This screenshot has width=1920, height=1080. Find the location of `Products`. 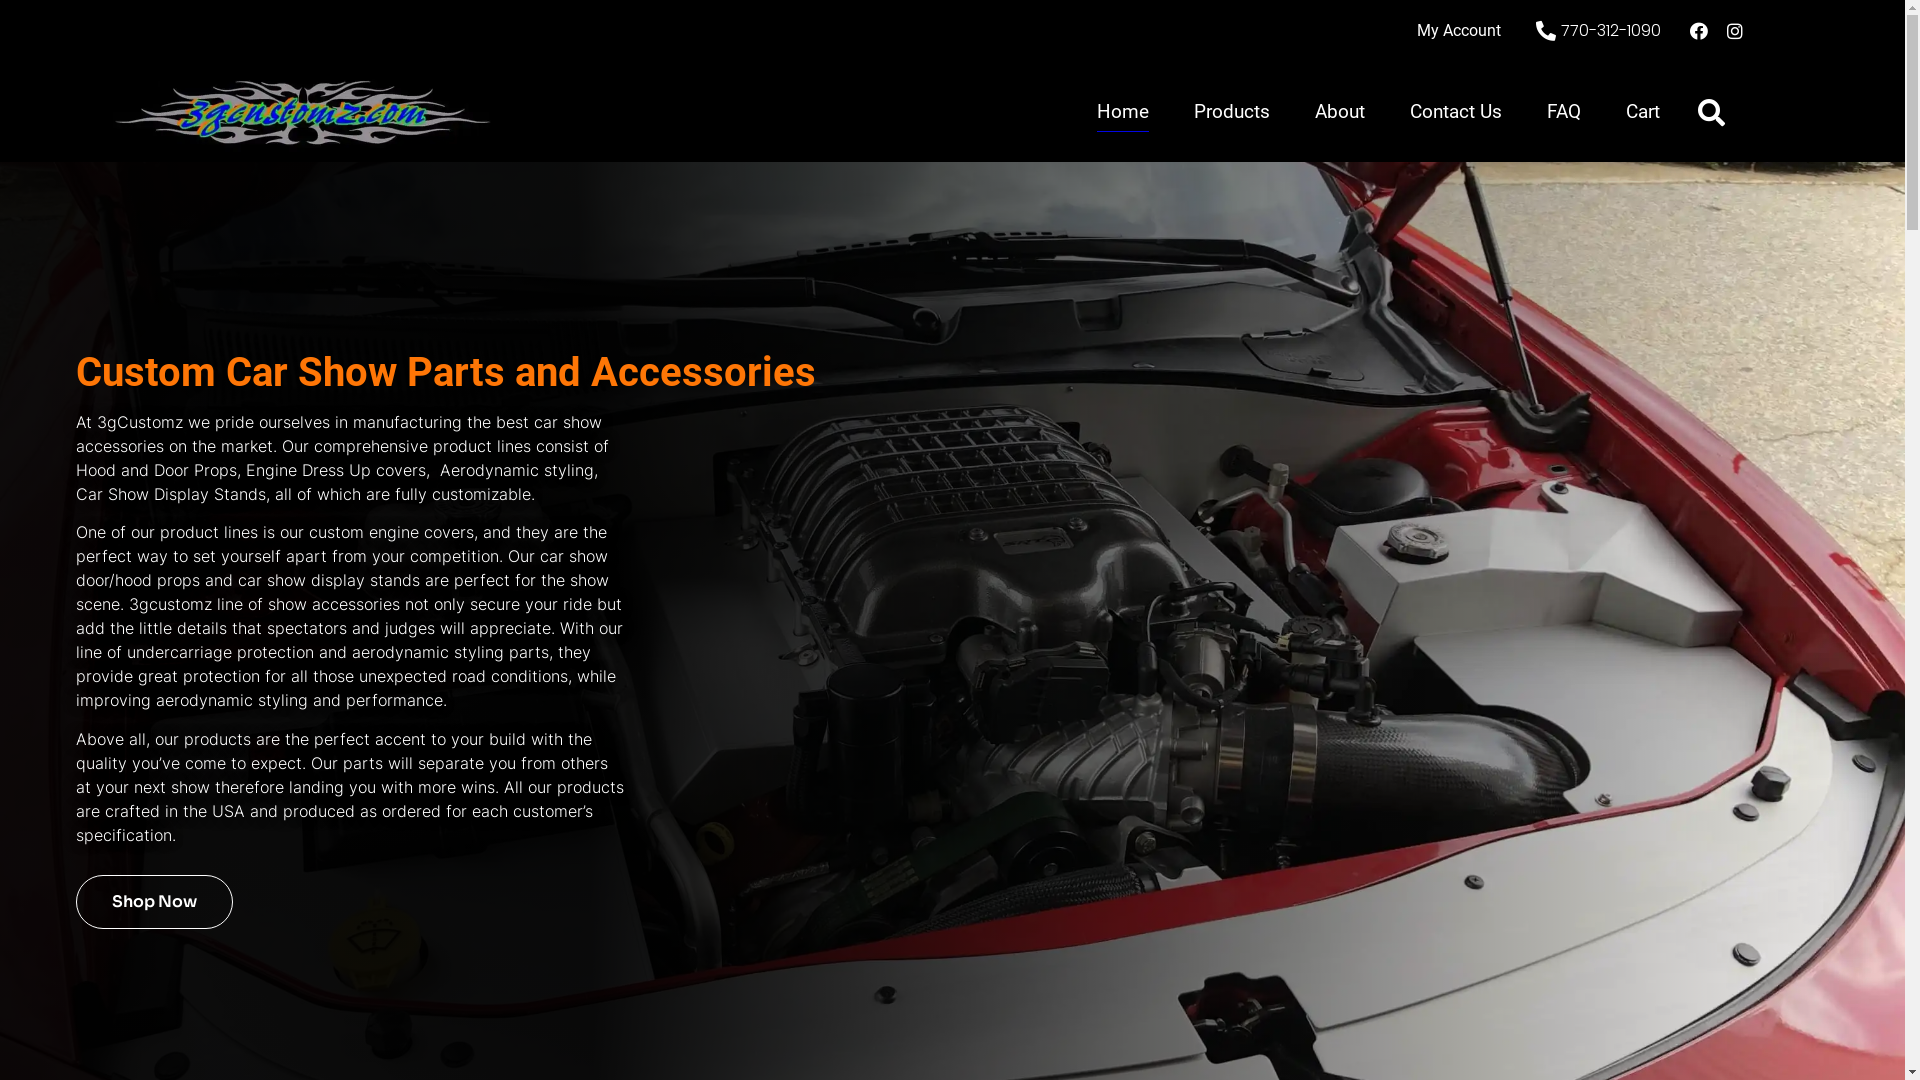

Products is located at coordinates (1232, 112).